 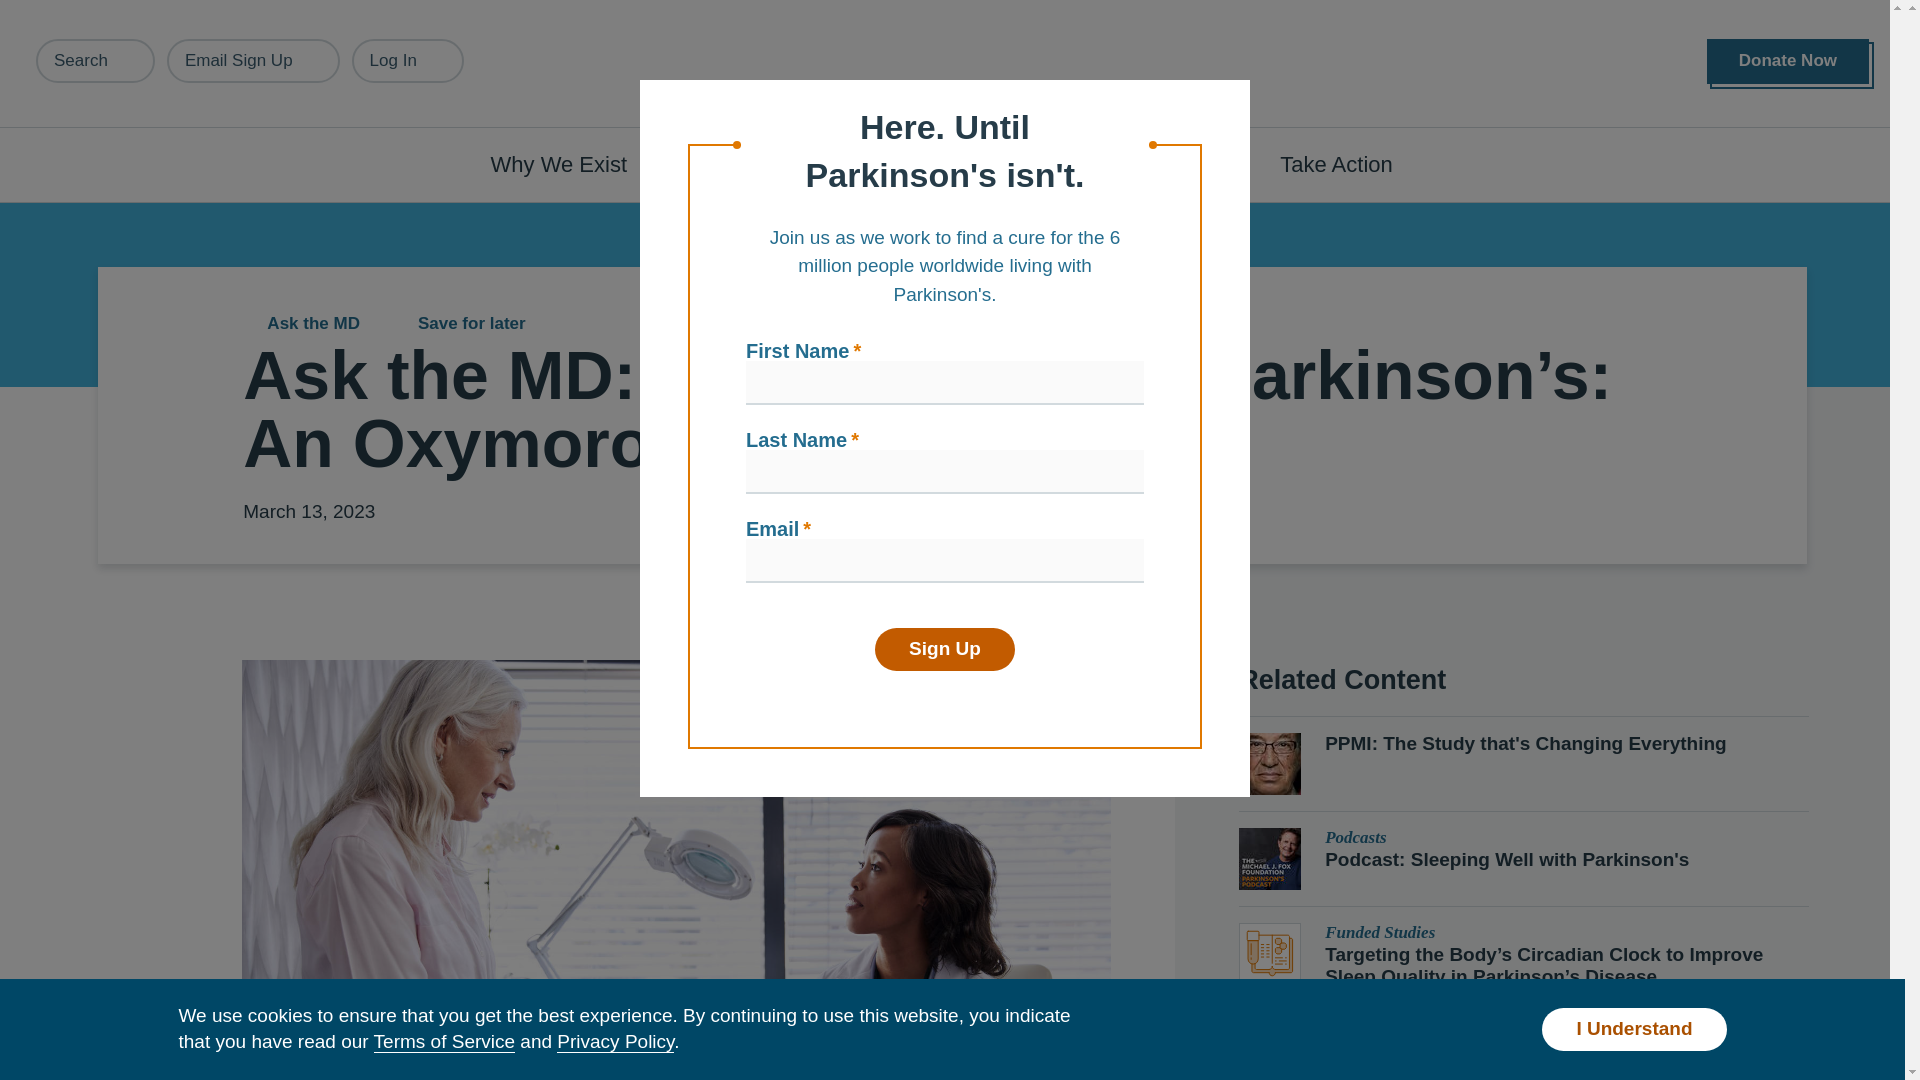 I want to click on Donate Now, so click(x=1787, y=61).